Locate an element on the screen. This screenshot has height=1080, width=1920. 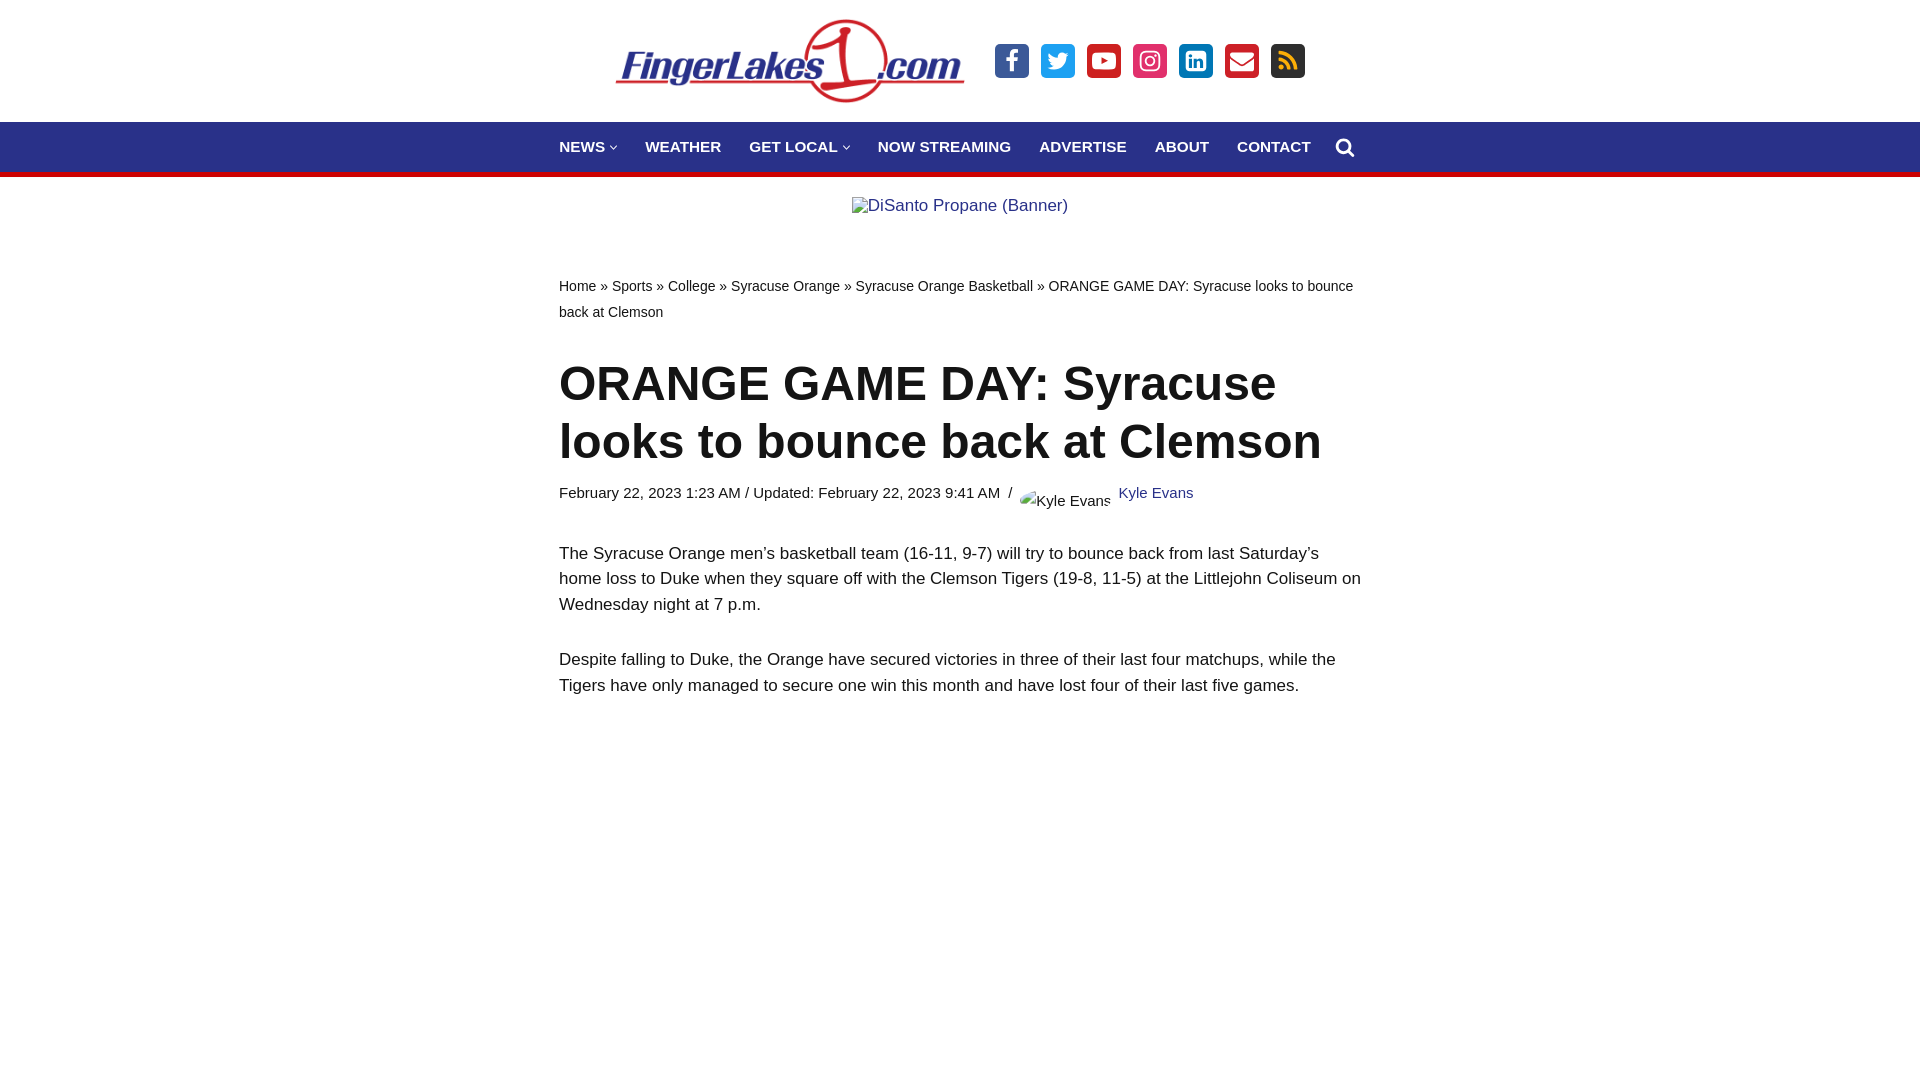
Facebook is located at coordinates (1012, 60).